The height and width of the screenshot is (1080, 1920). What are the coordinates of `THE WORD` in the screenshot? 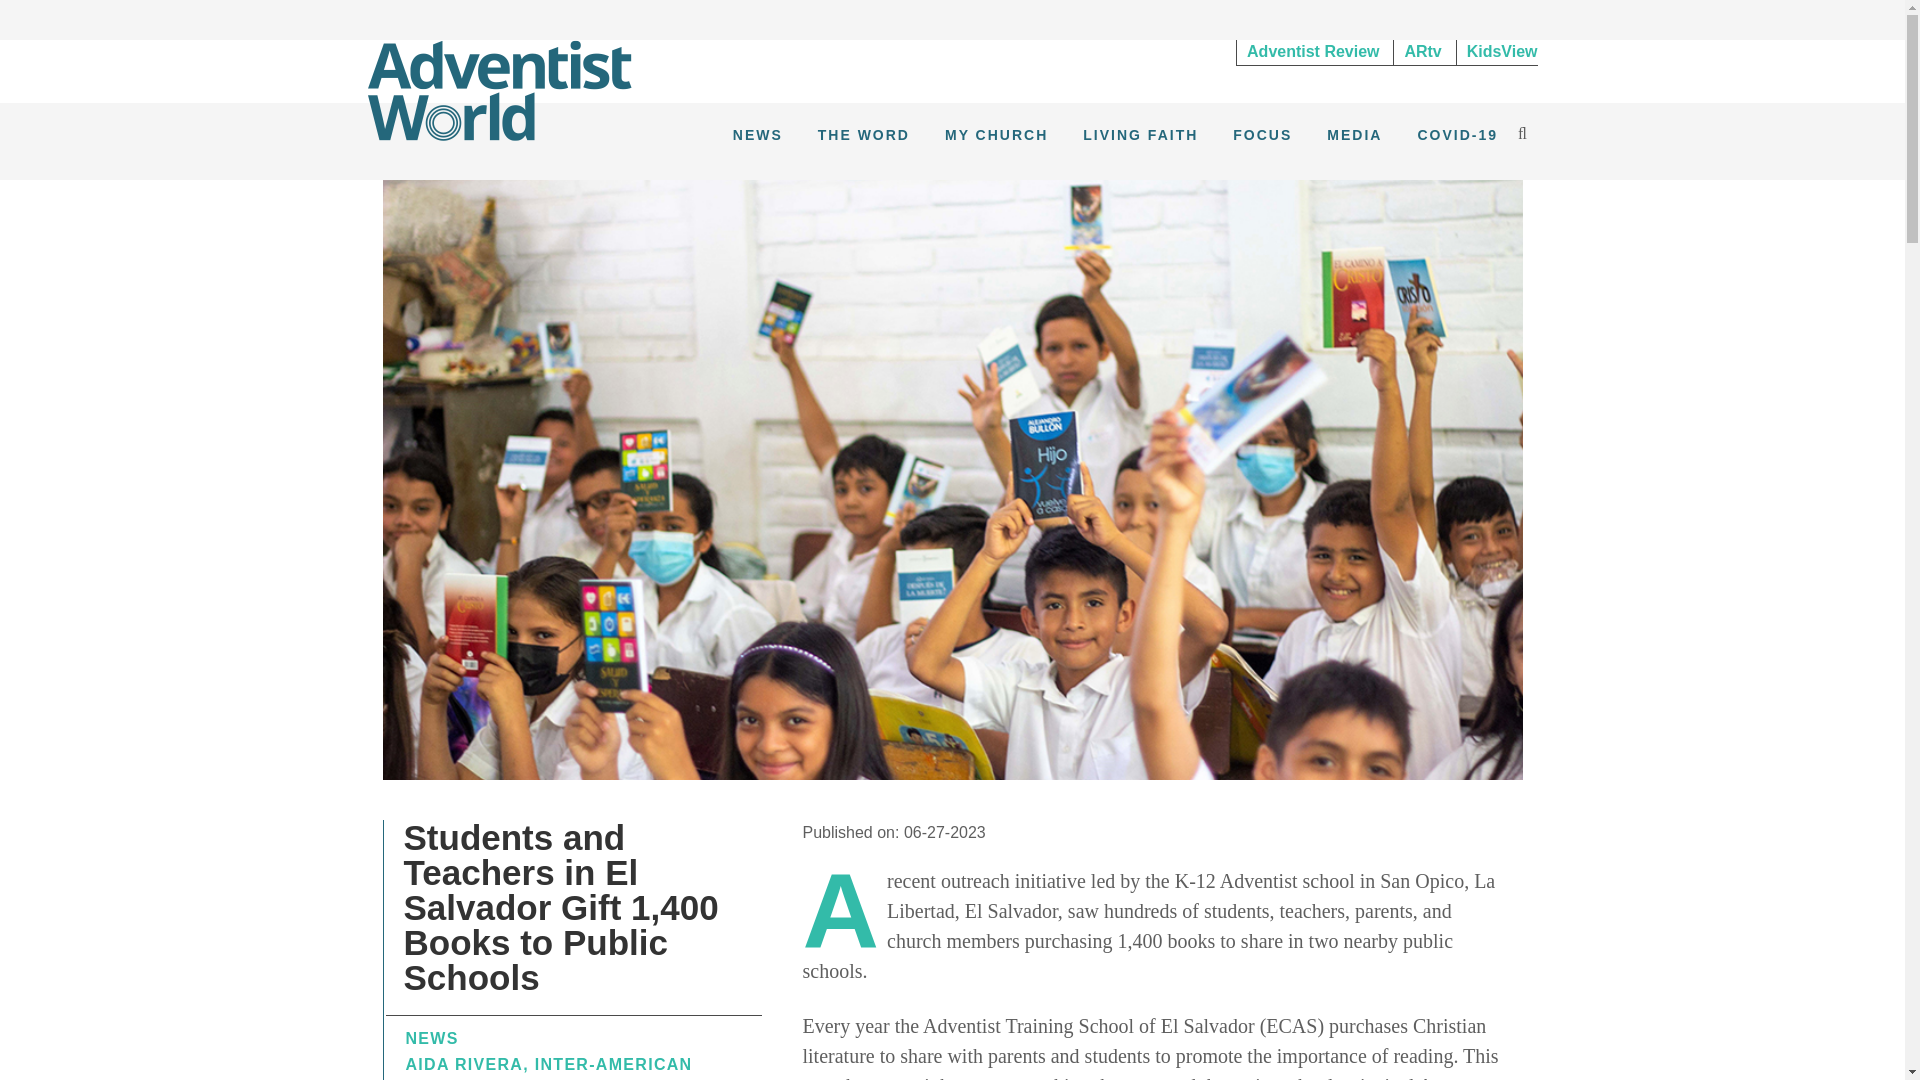 It's located at (864, 134).